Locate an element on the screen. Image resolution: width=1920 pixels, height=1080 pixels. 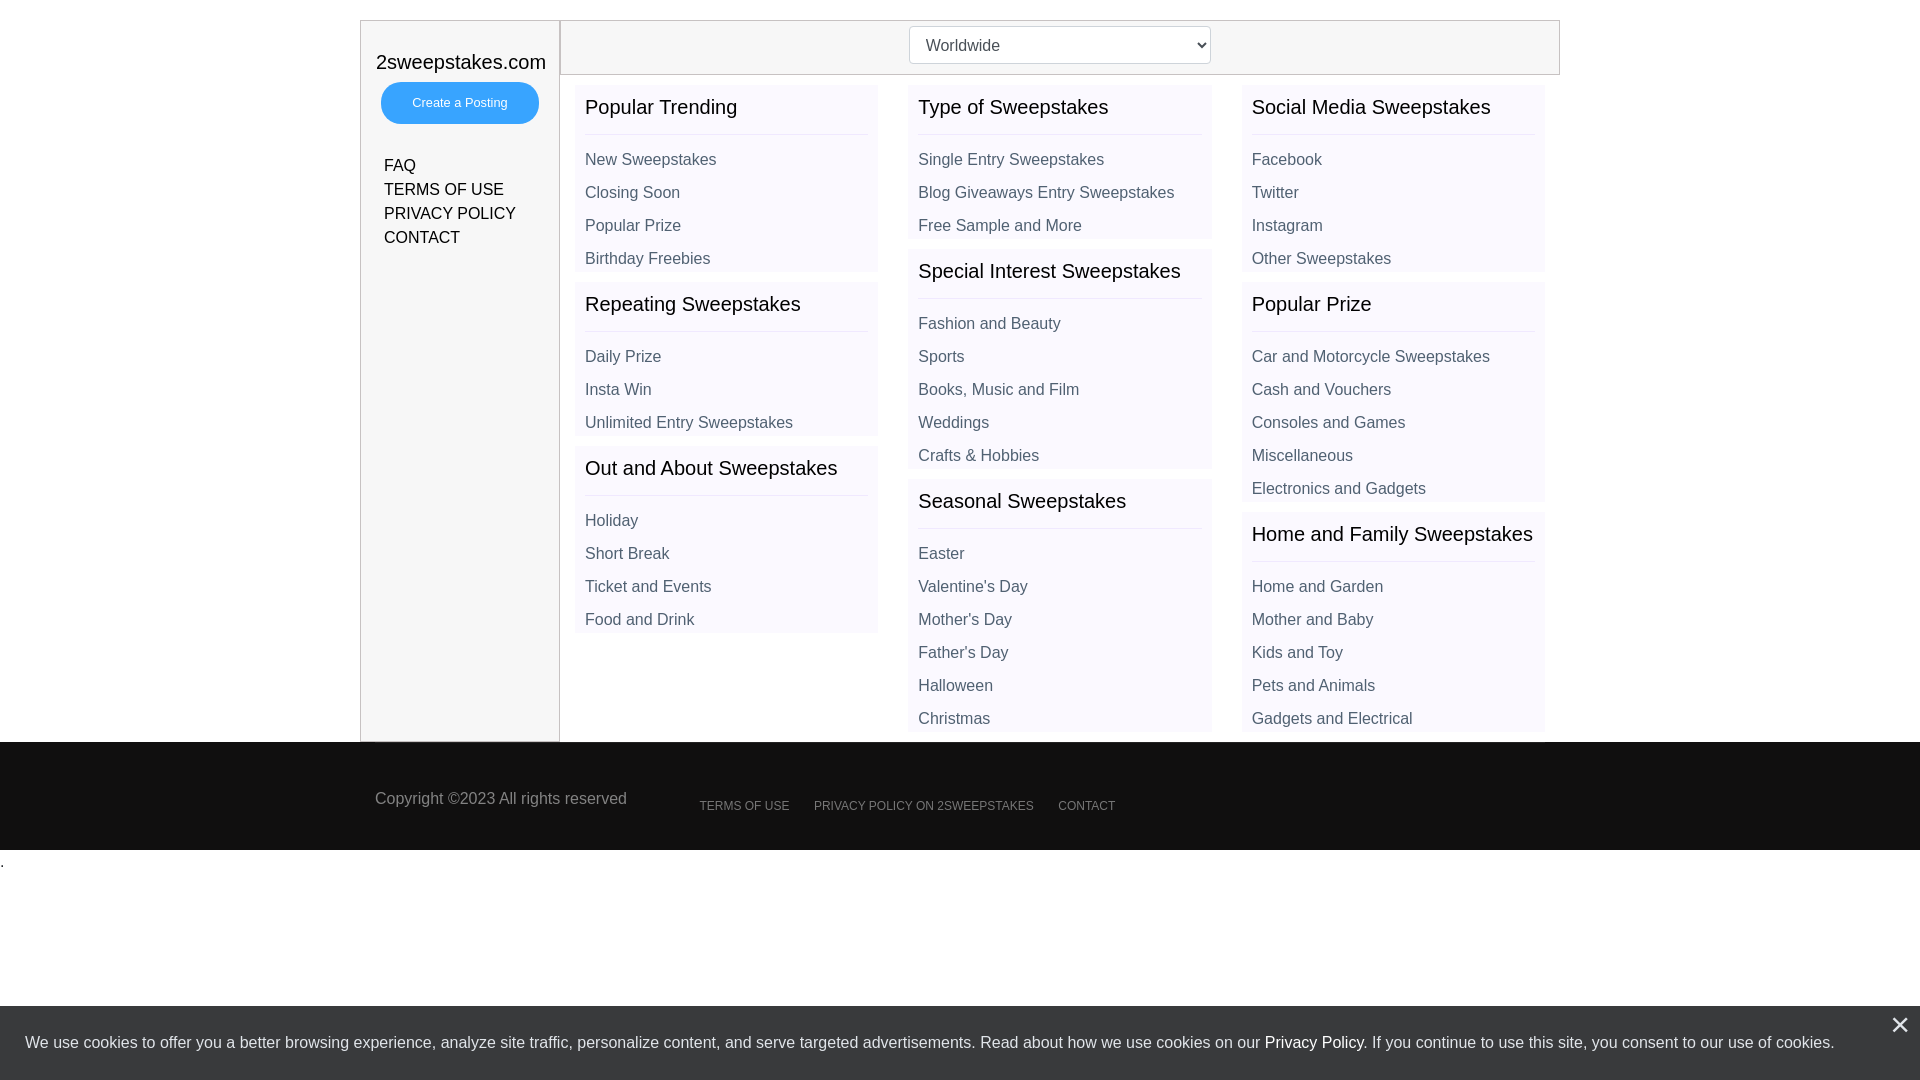
Christmas is located at coordinates (1060, 713).